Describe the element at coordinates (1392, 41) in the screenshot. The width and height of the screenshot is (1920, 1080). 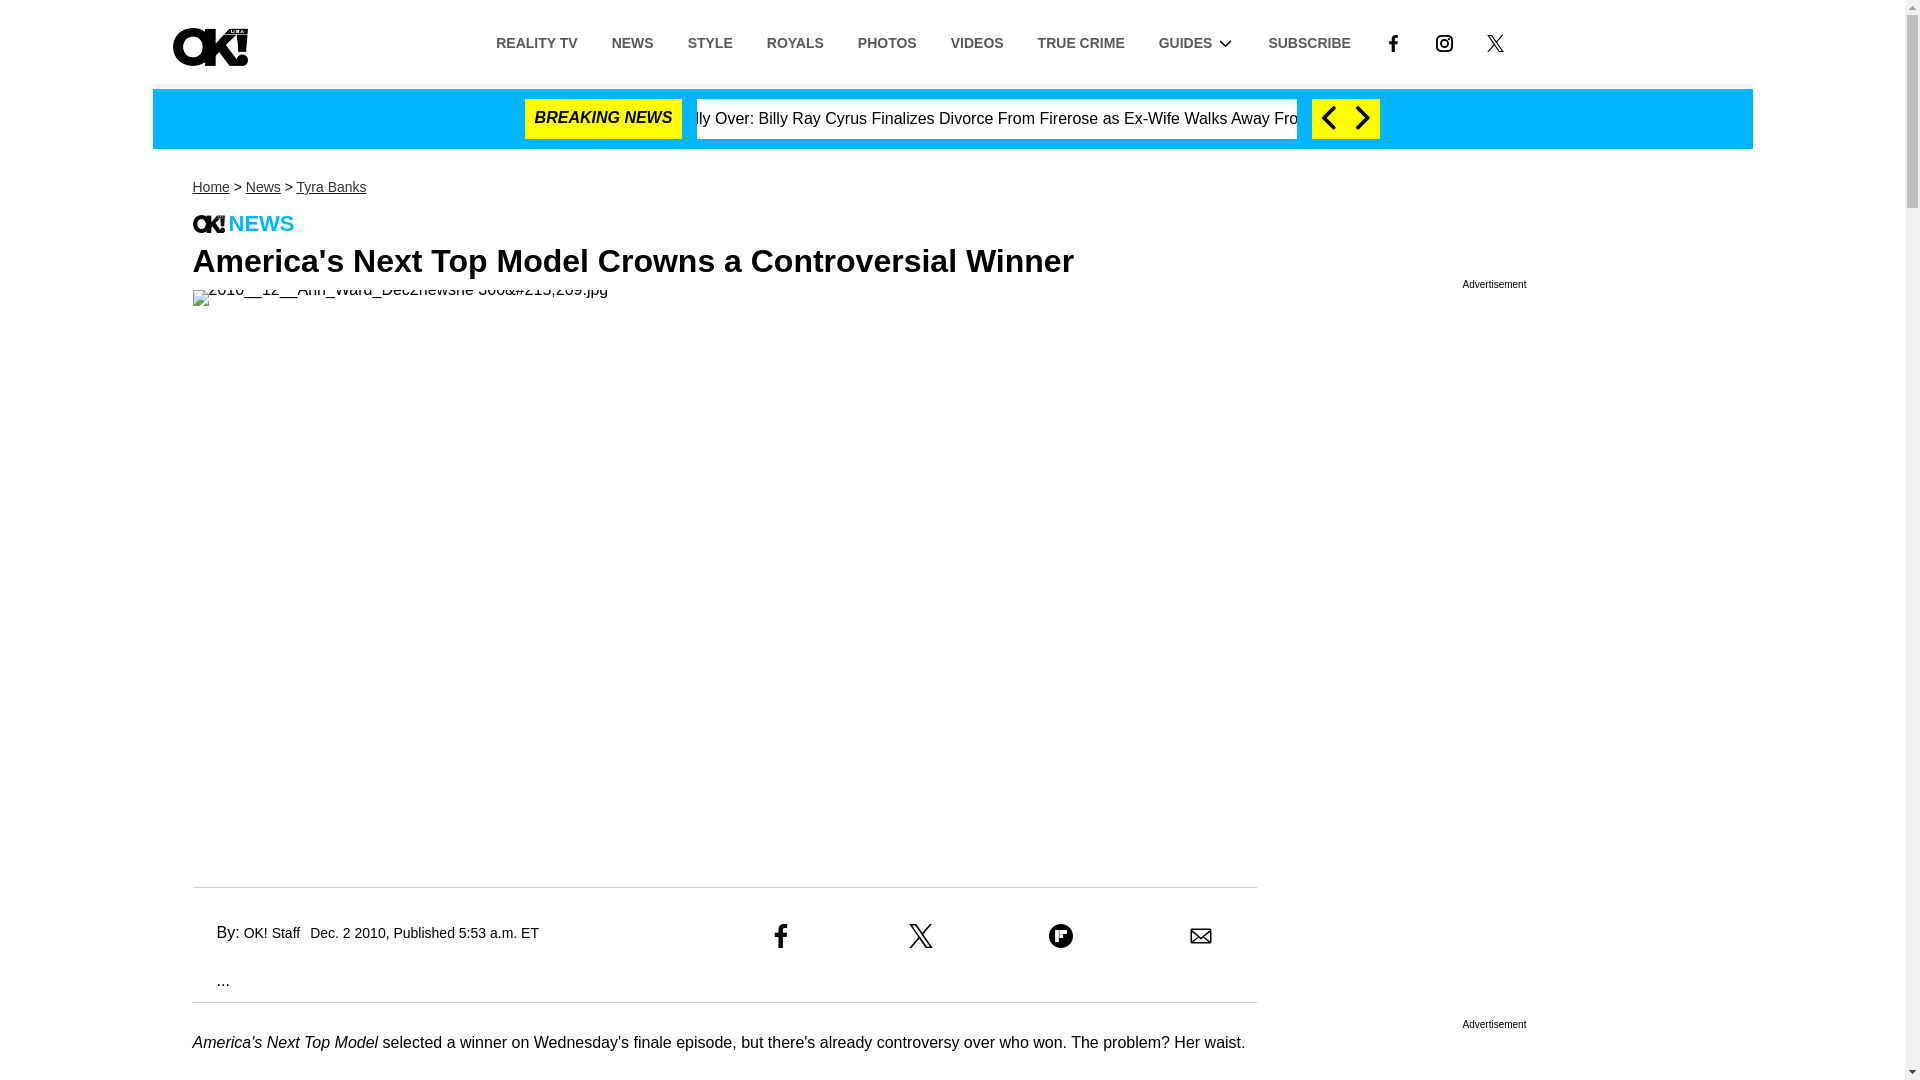
I see `Link to Facebook` at that location.